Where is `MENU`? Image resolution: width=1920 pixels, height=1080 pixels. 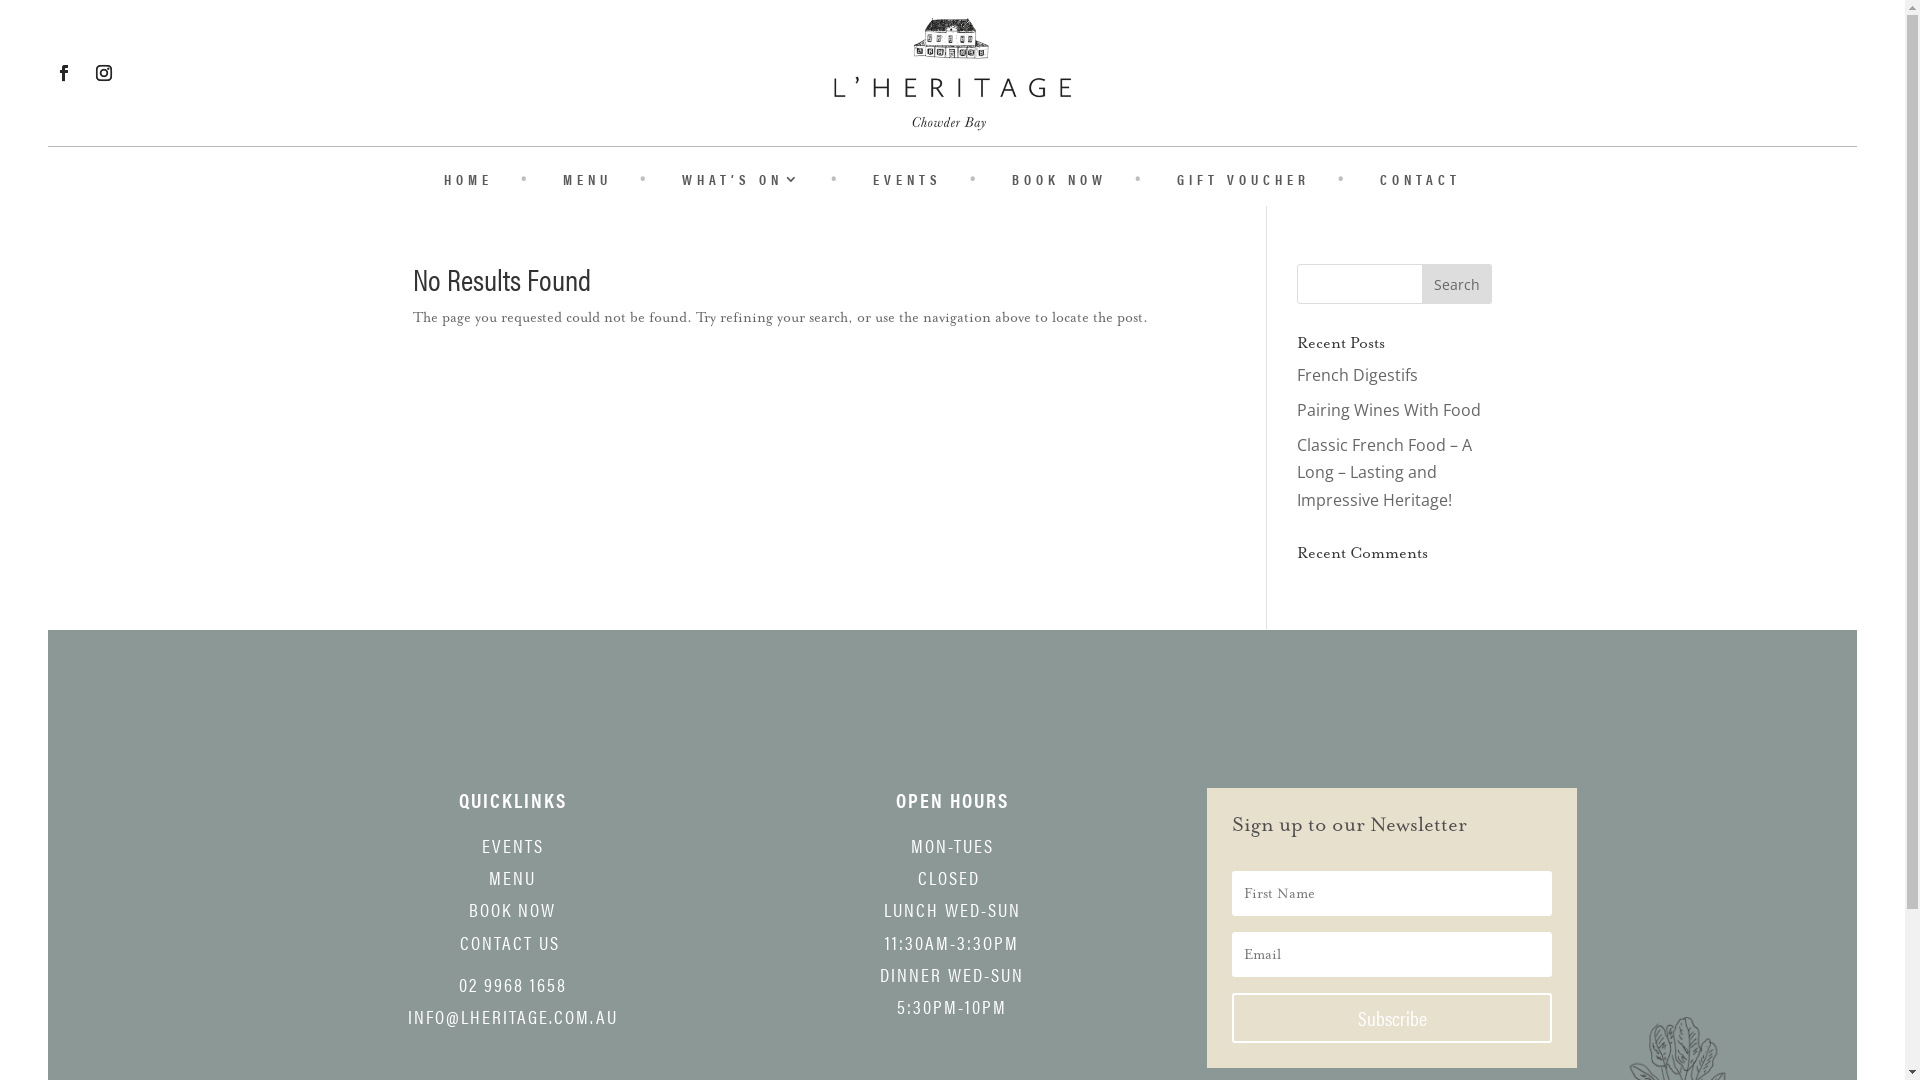
MENU is located at coordinates (588, 183).